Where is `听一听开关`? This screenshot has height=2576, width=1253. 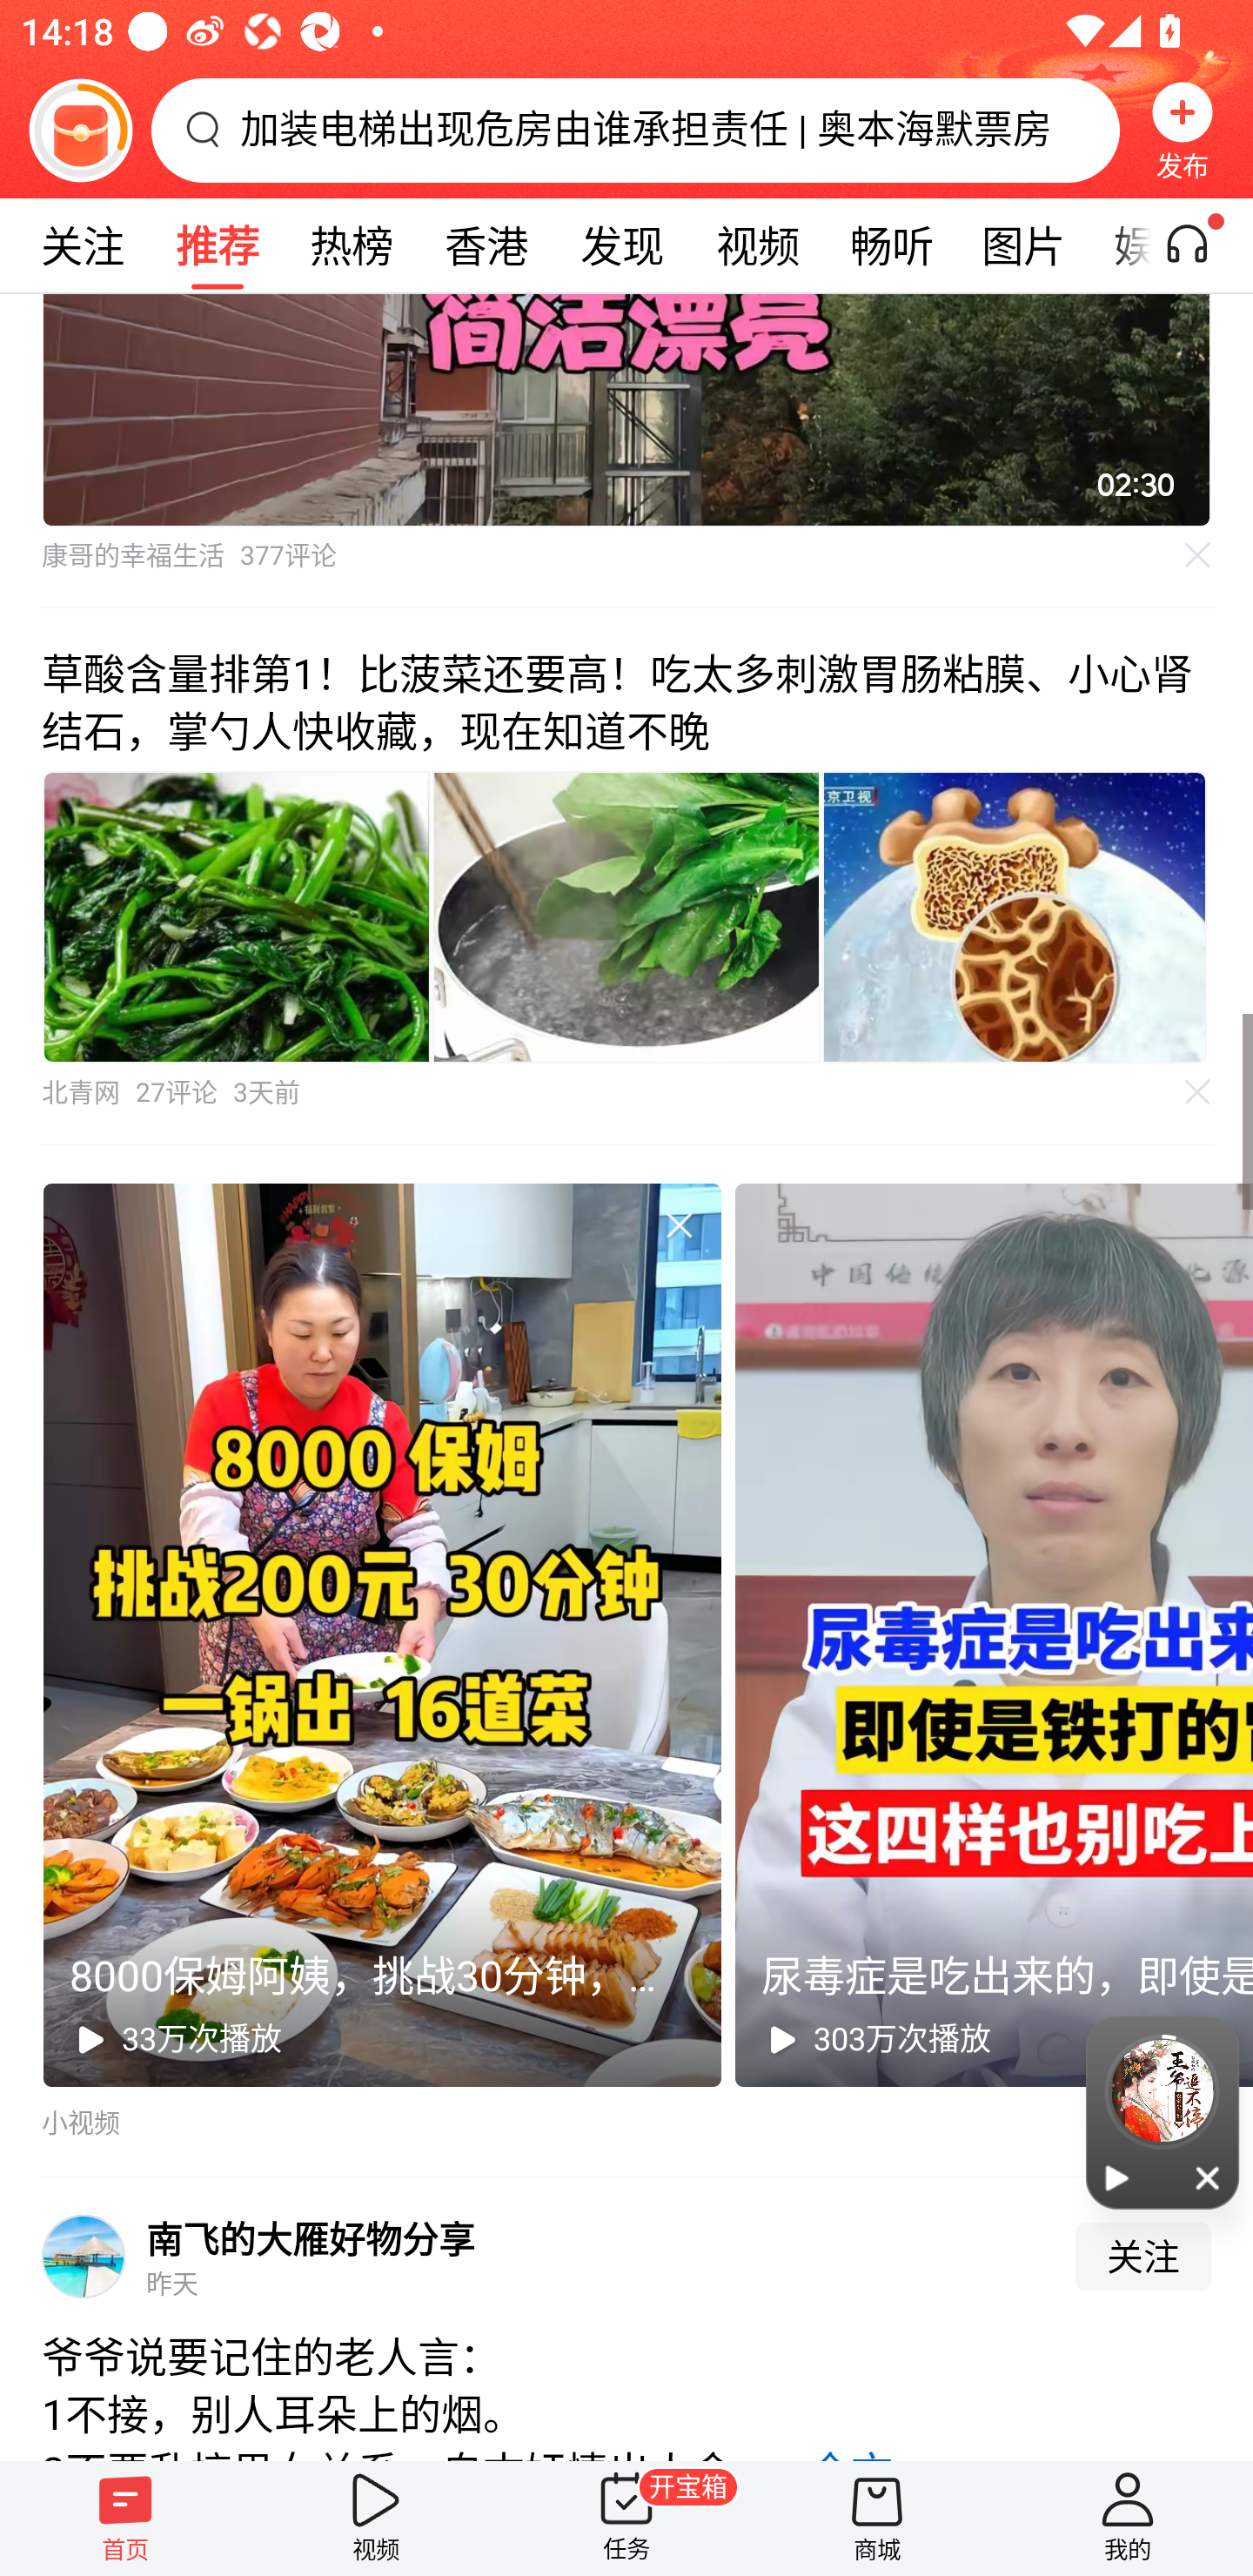
听一听开关 is located at coordinates (1203, 245).